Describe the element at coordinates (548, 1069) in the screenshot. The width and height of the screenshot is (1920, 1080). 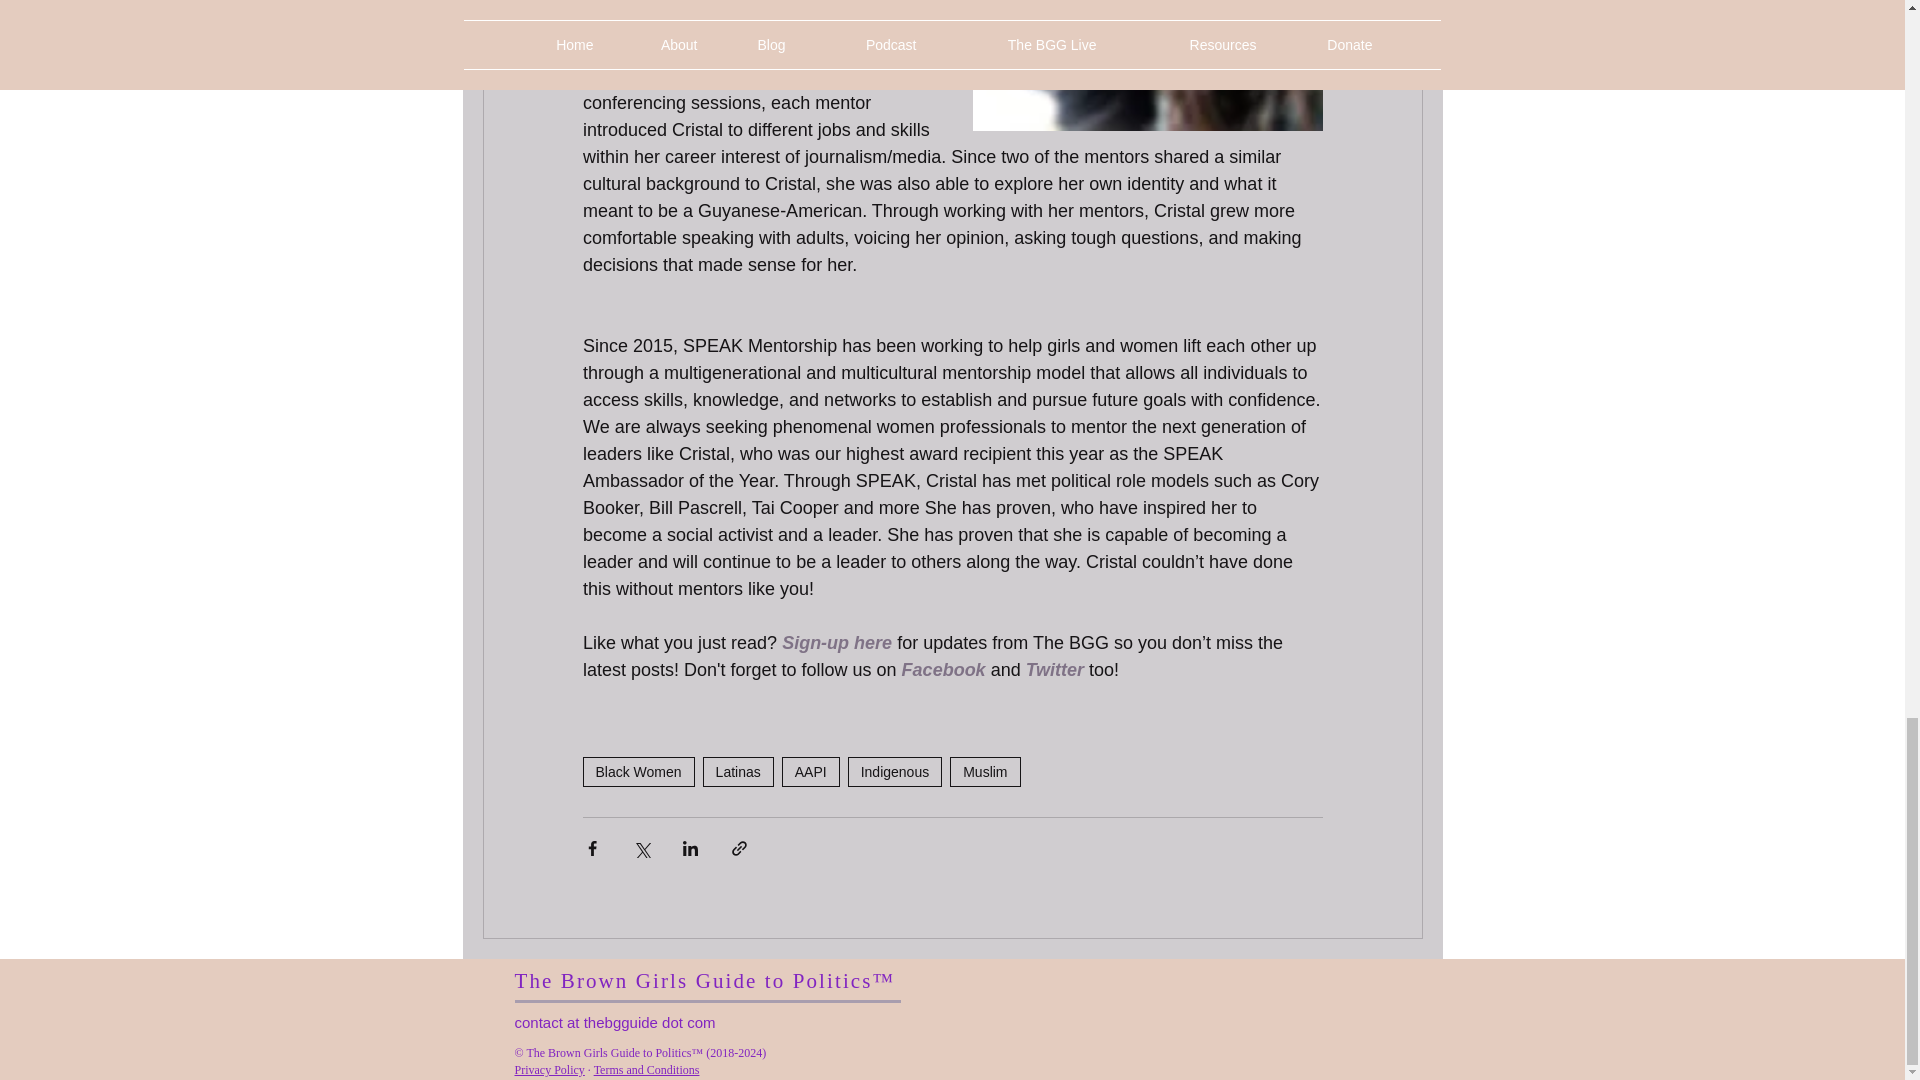
I see `Privacy Policy` at that location.